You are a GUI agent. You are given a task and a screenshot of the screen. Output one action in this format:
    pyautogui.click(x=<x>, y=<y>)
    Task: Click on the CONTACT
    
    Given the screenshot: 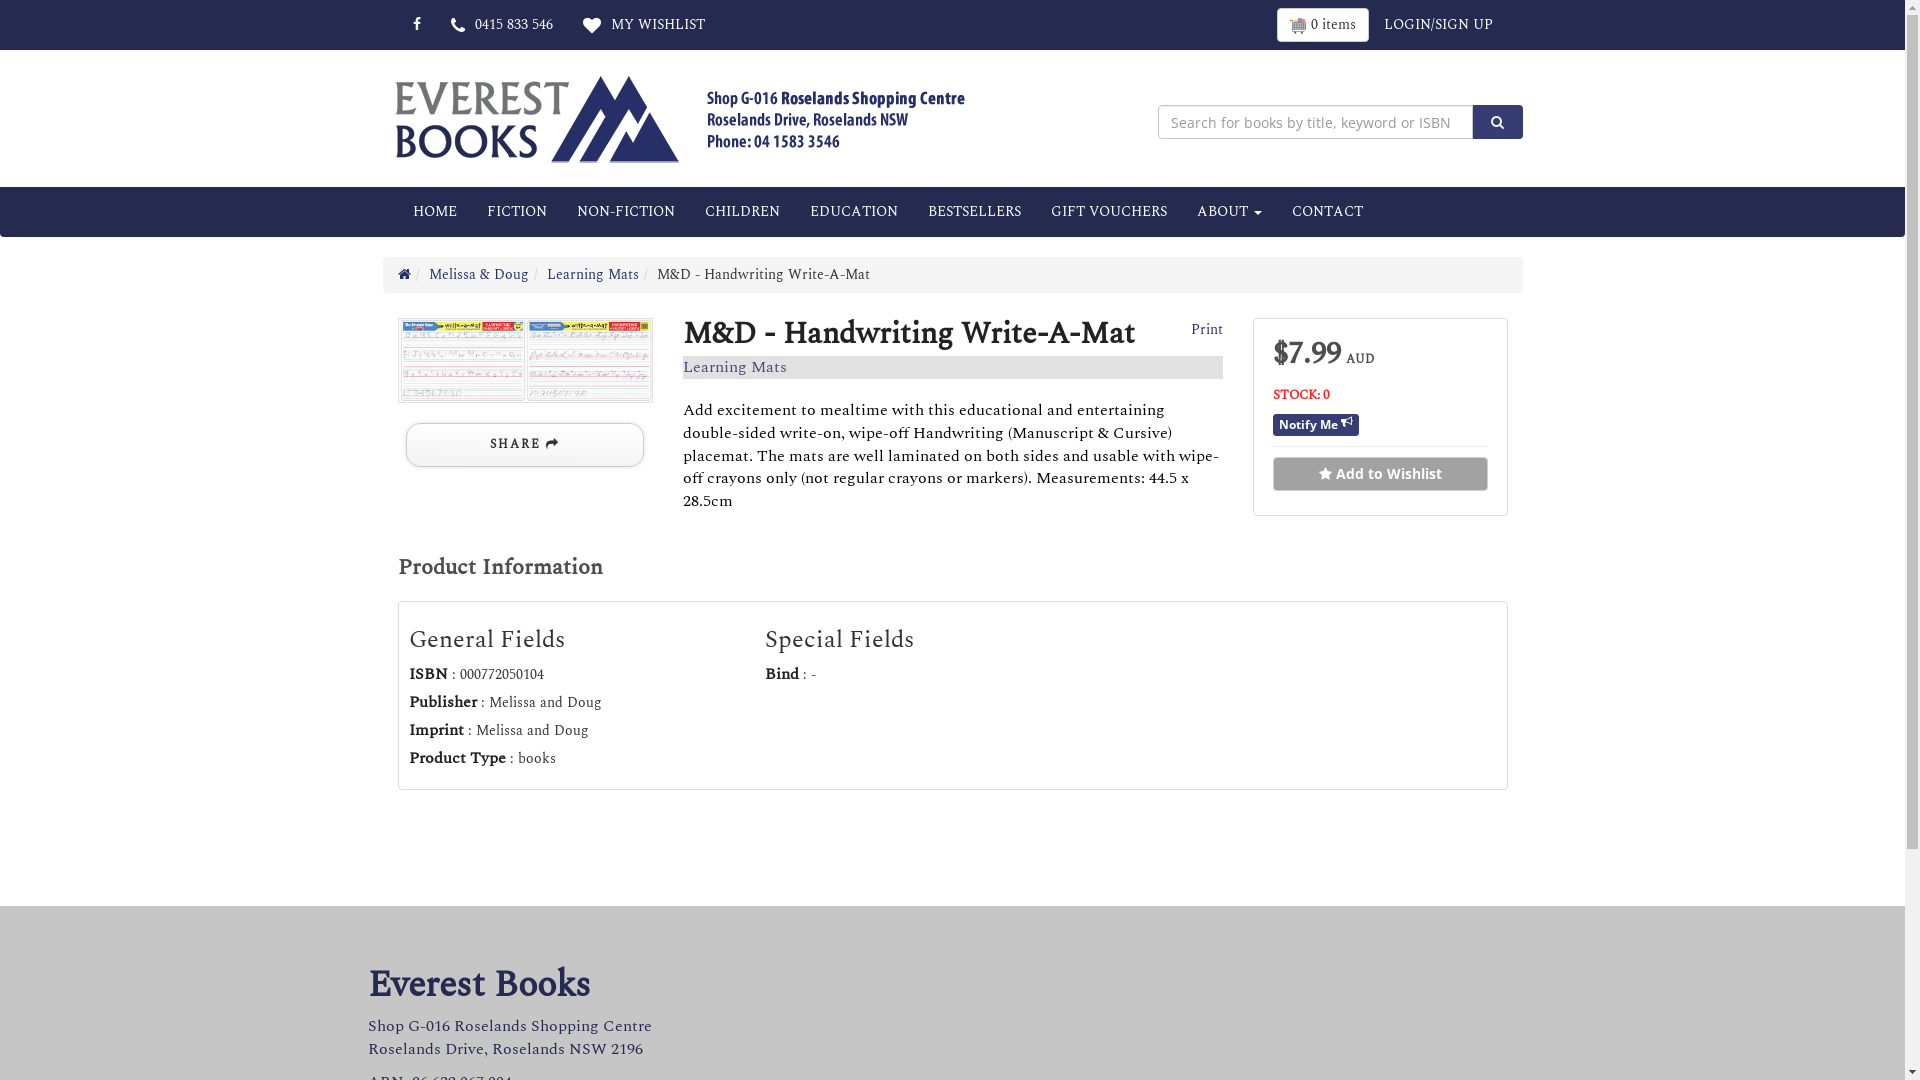 What is the action you would take?
    pyautogui.click(x=1326, y=212)
    